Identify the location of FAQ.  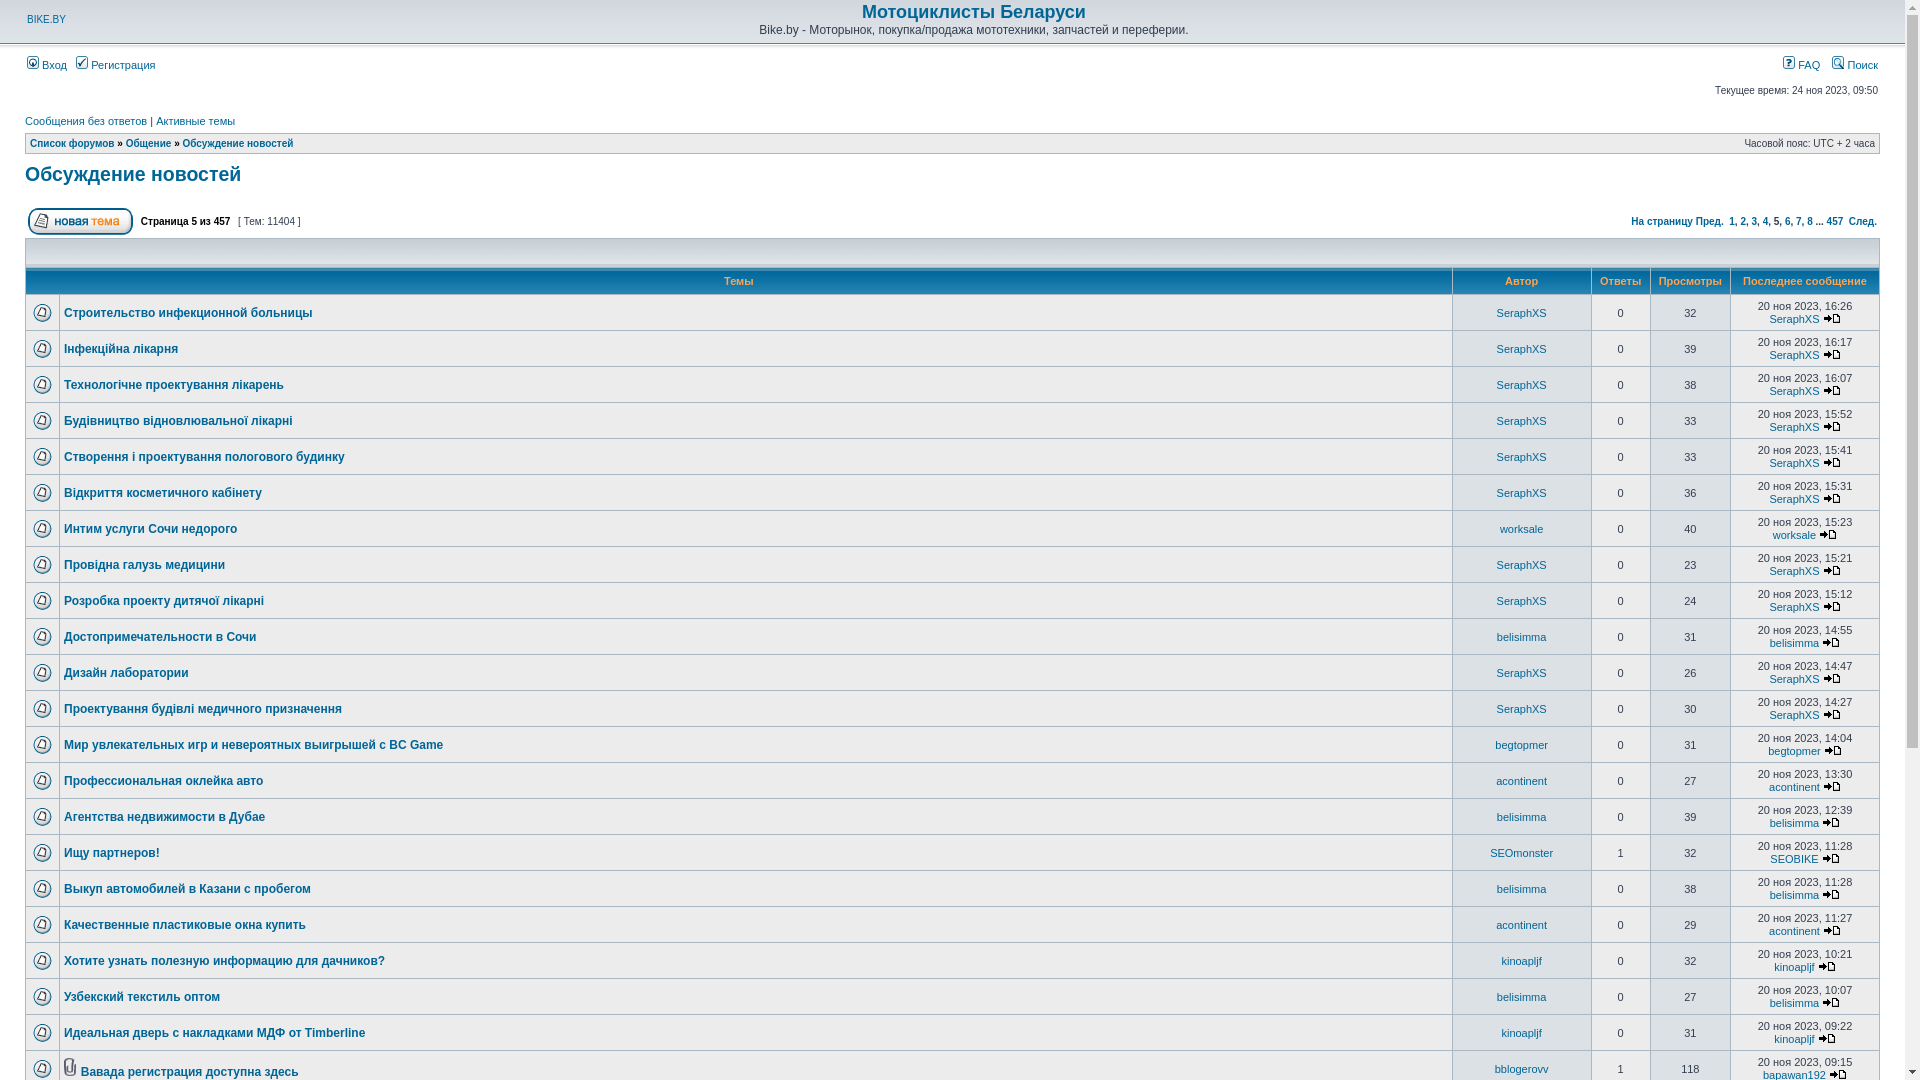
(1802, 65).